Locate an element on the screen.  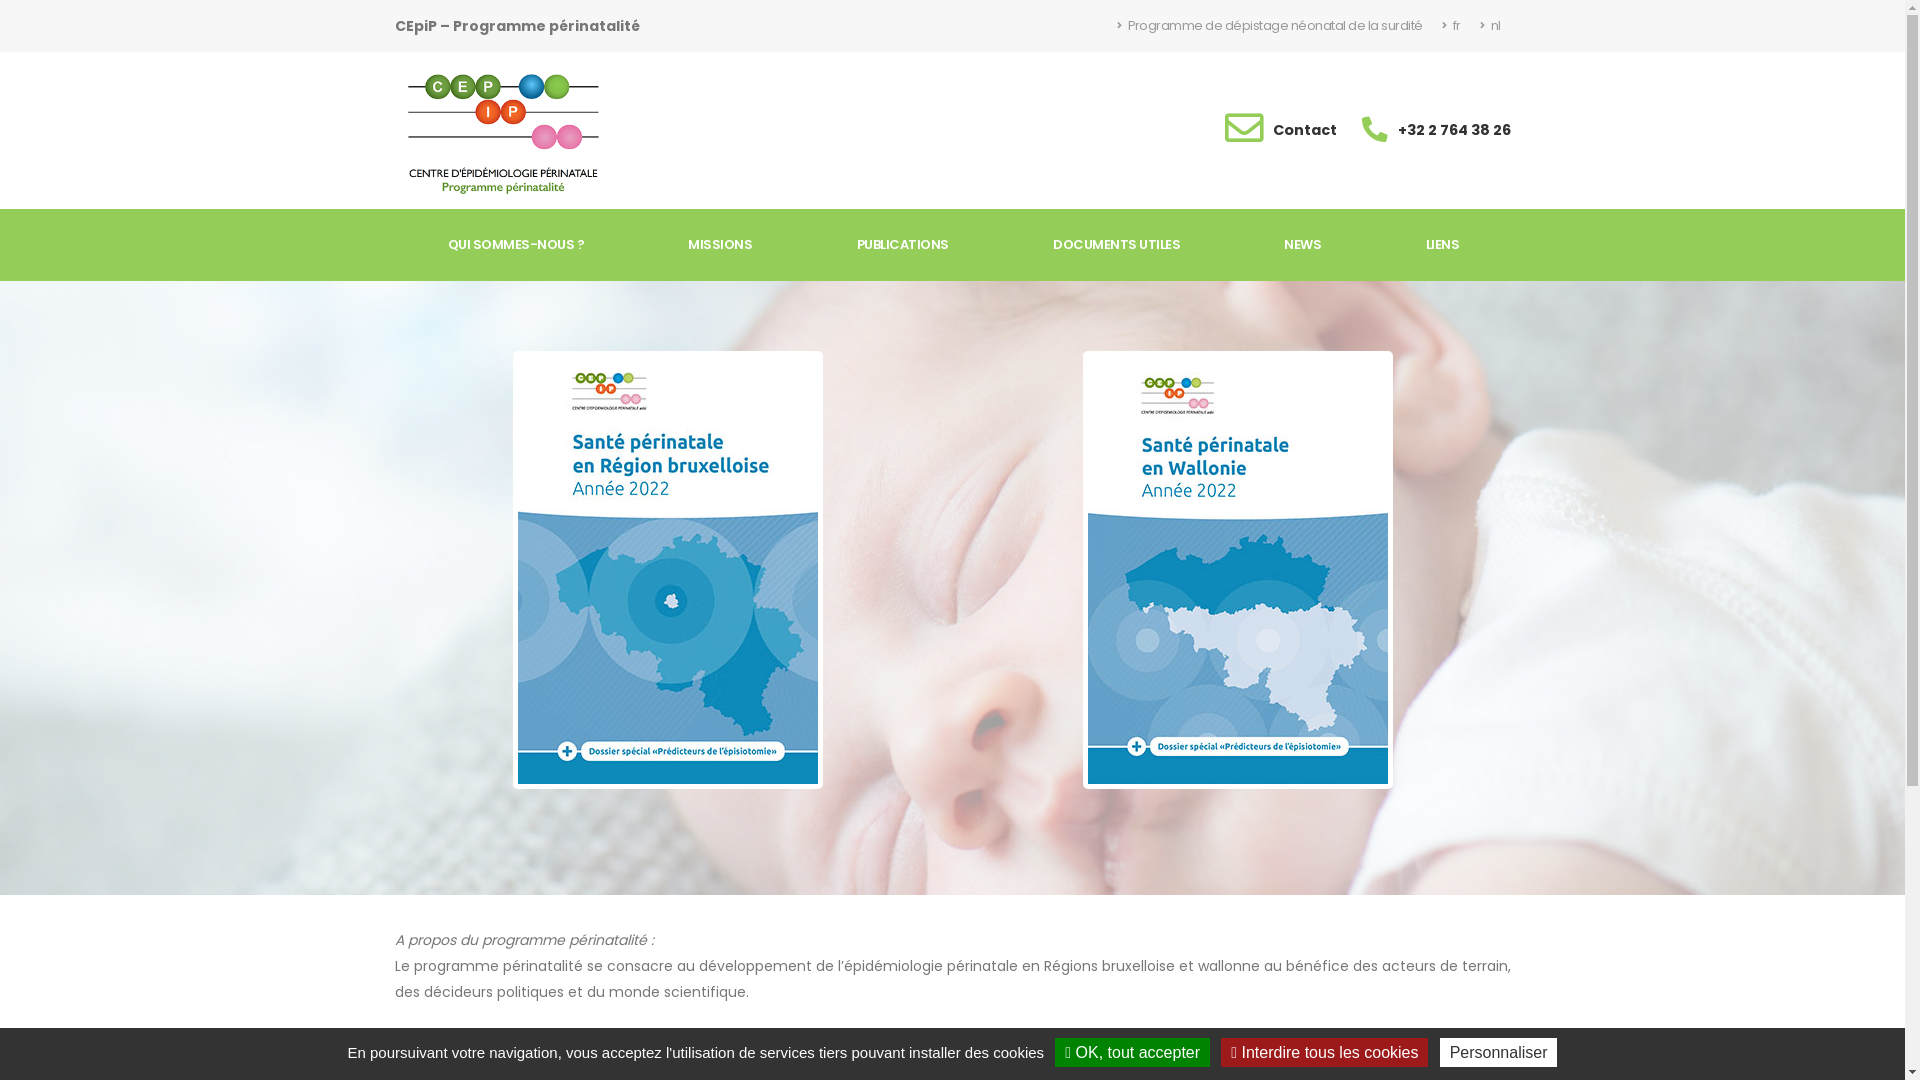
fr is located at coordinates (1451, 26).